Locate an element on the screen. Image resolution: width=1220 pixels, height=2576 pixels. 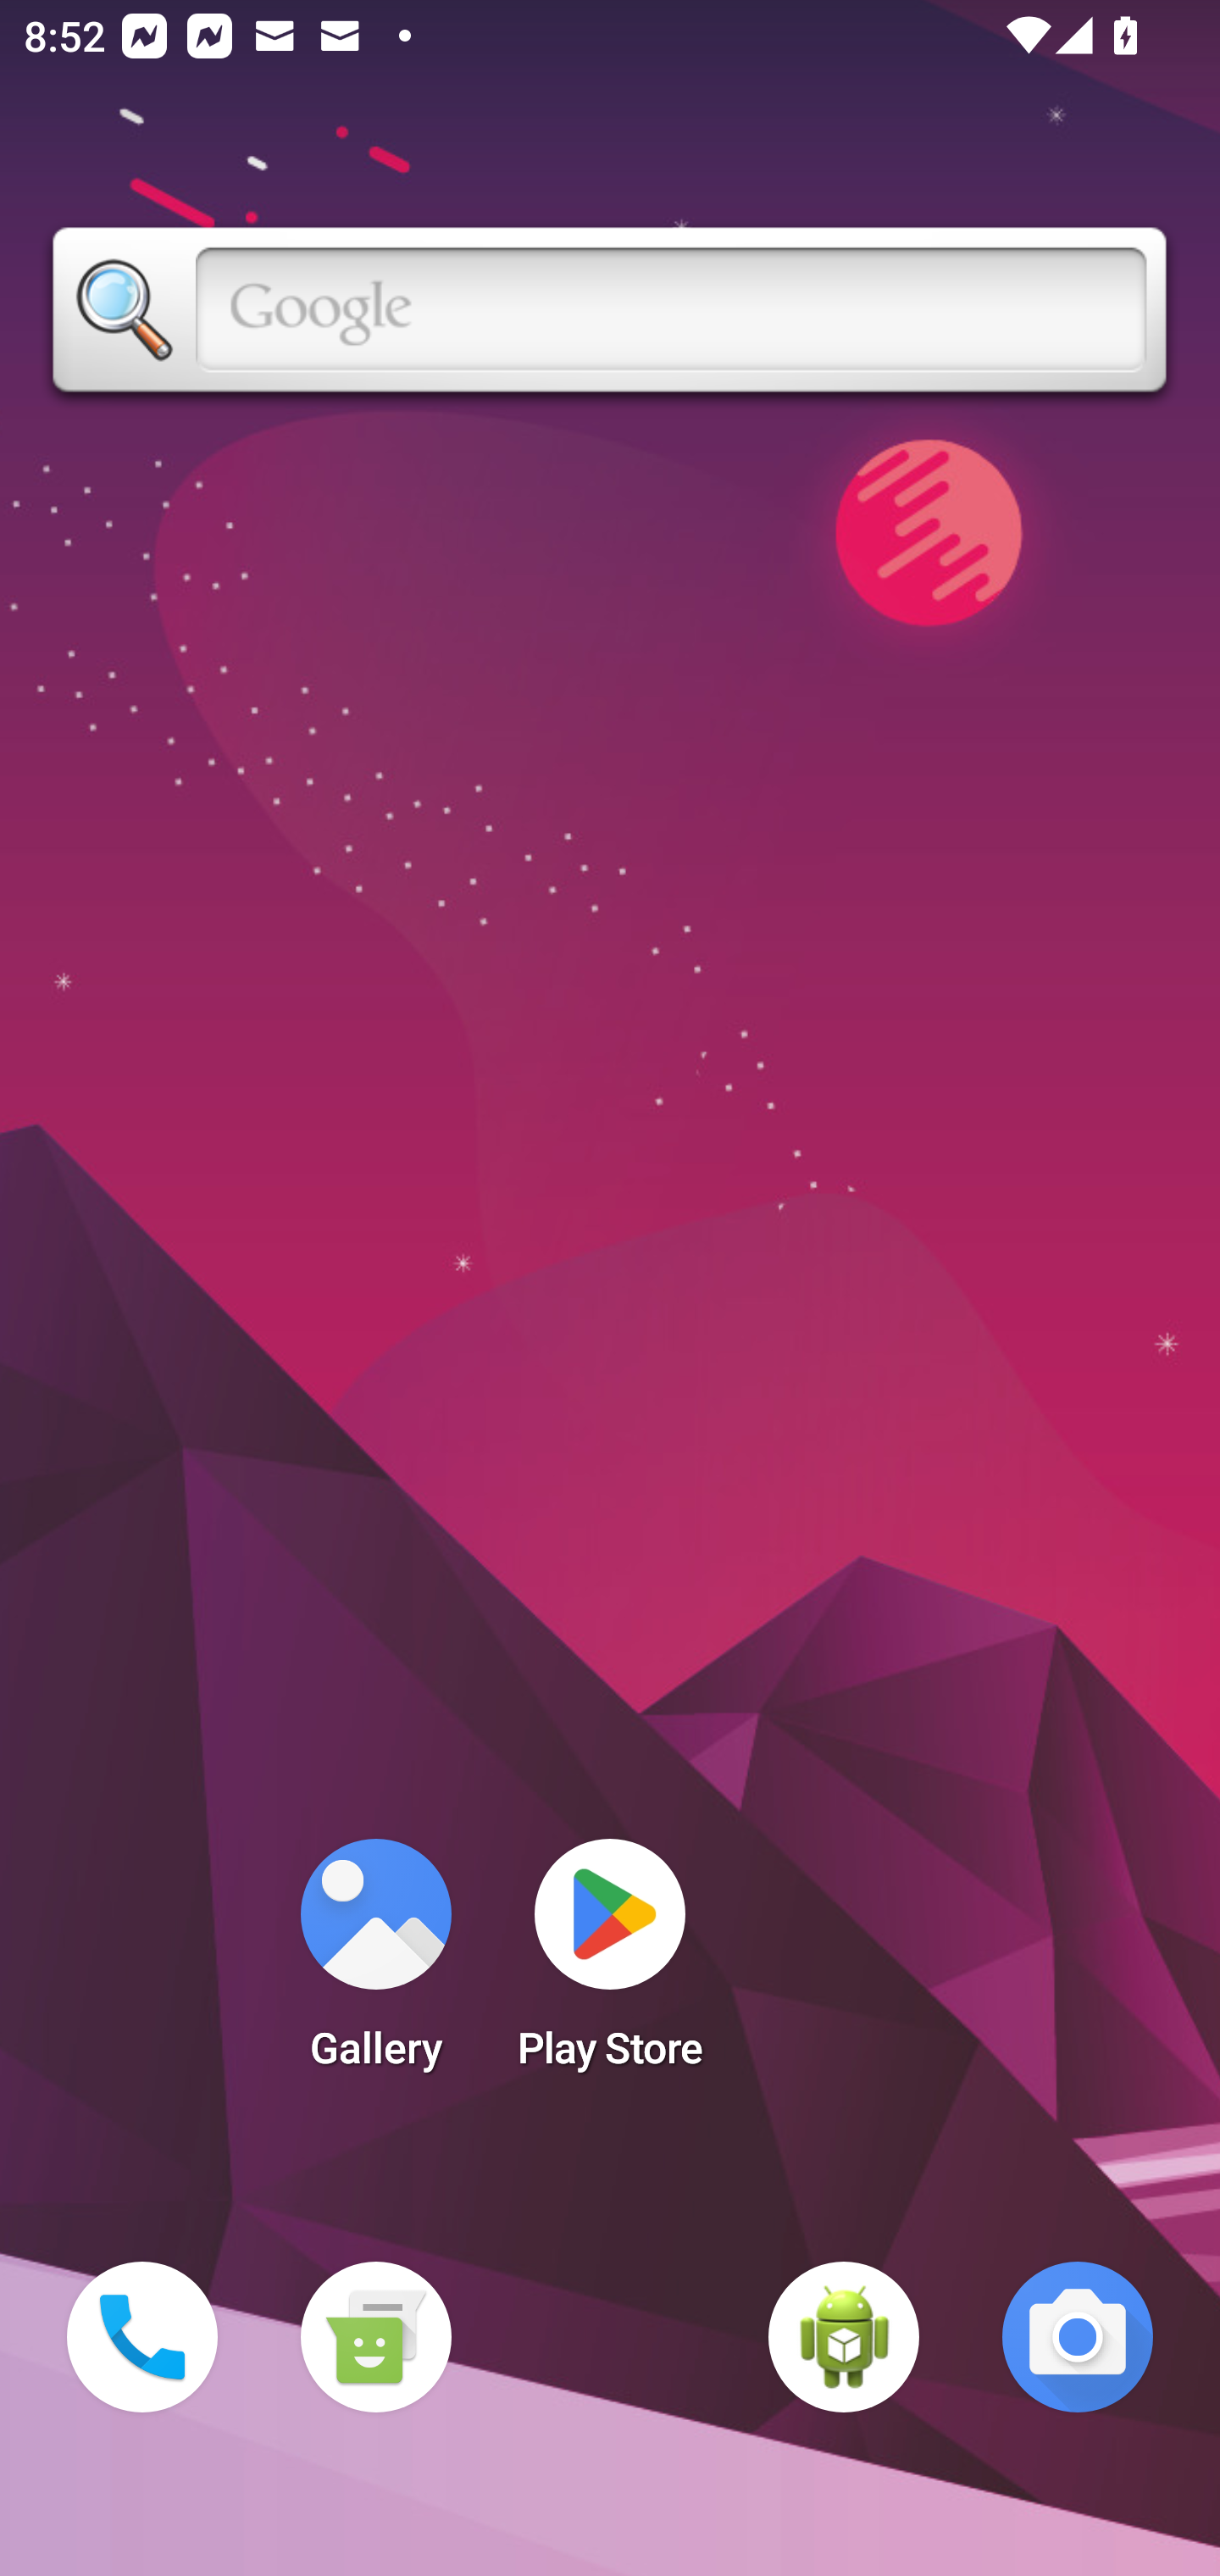
Phone is located at coordinates (142, 2337).